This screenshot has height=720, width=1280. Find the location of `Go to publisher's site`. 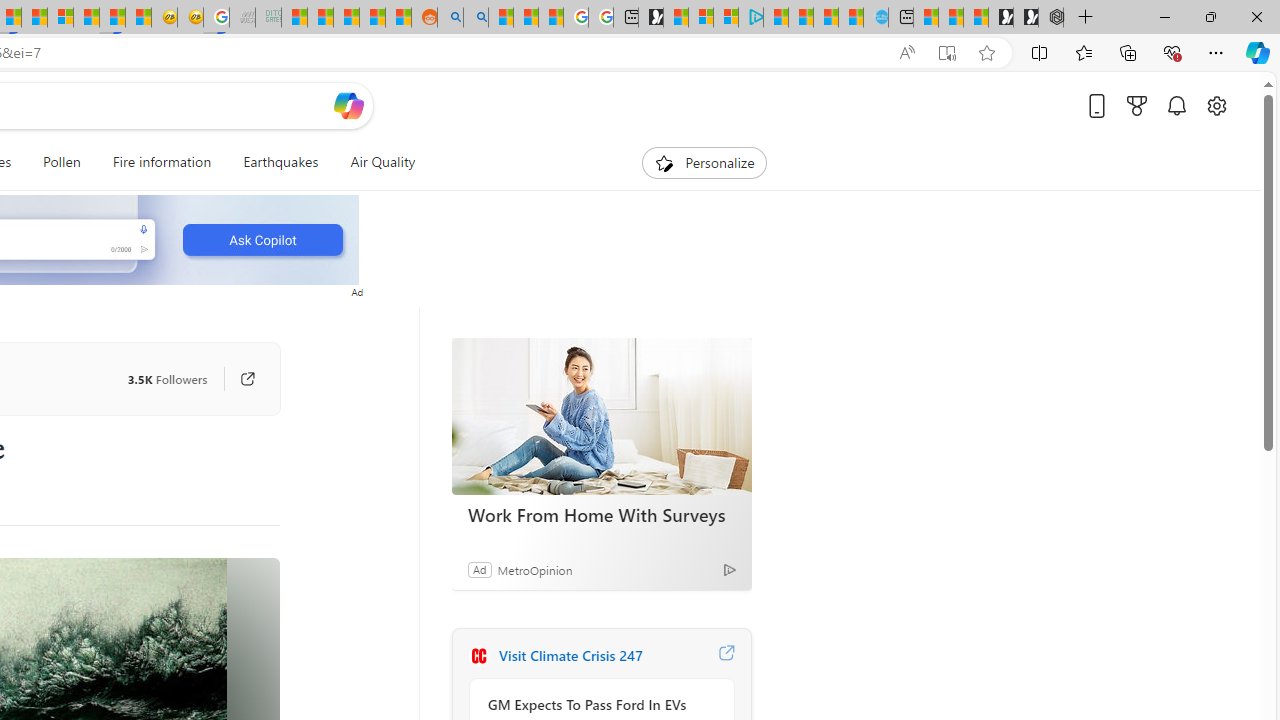

Go to publisher's site is located at coordinates (237, 378).